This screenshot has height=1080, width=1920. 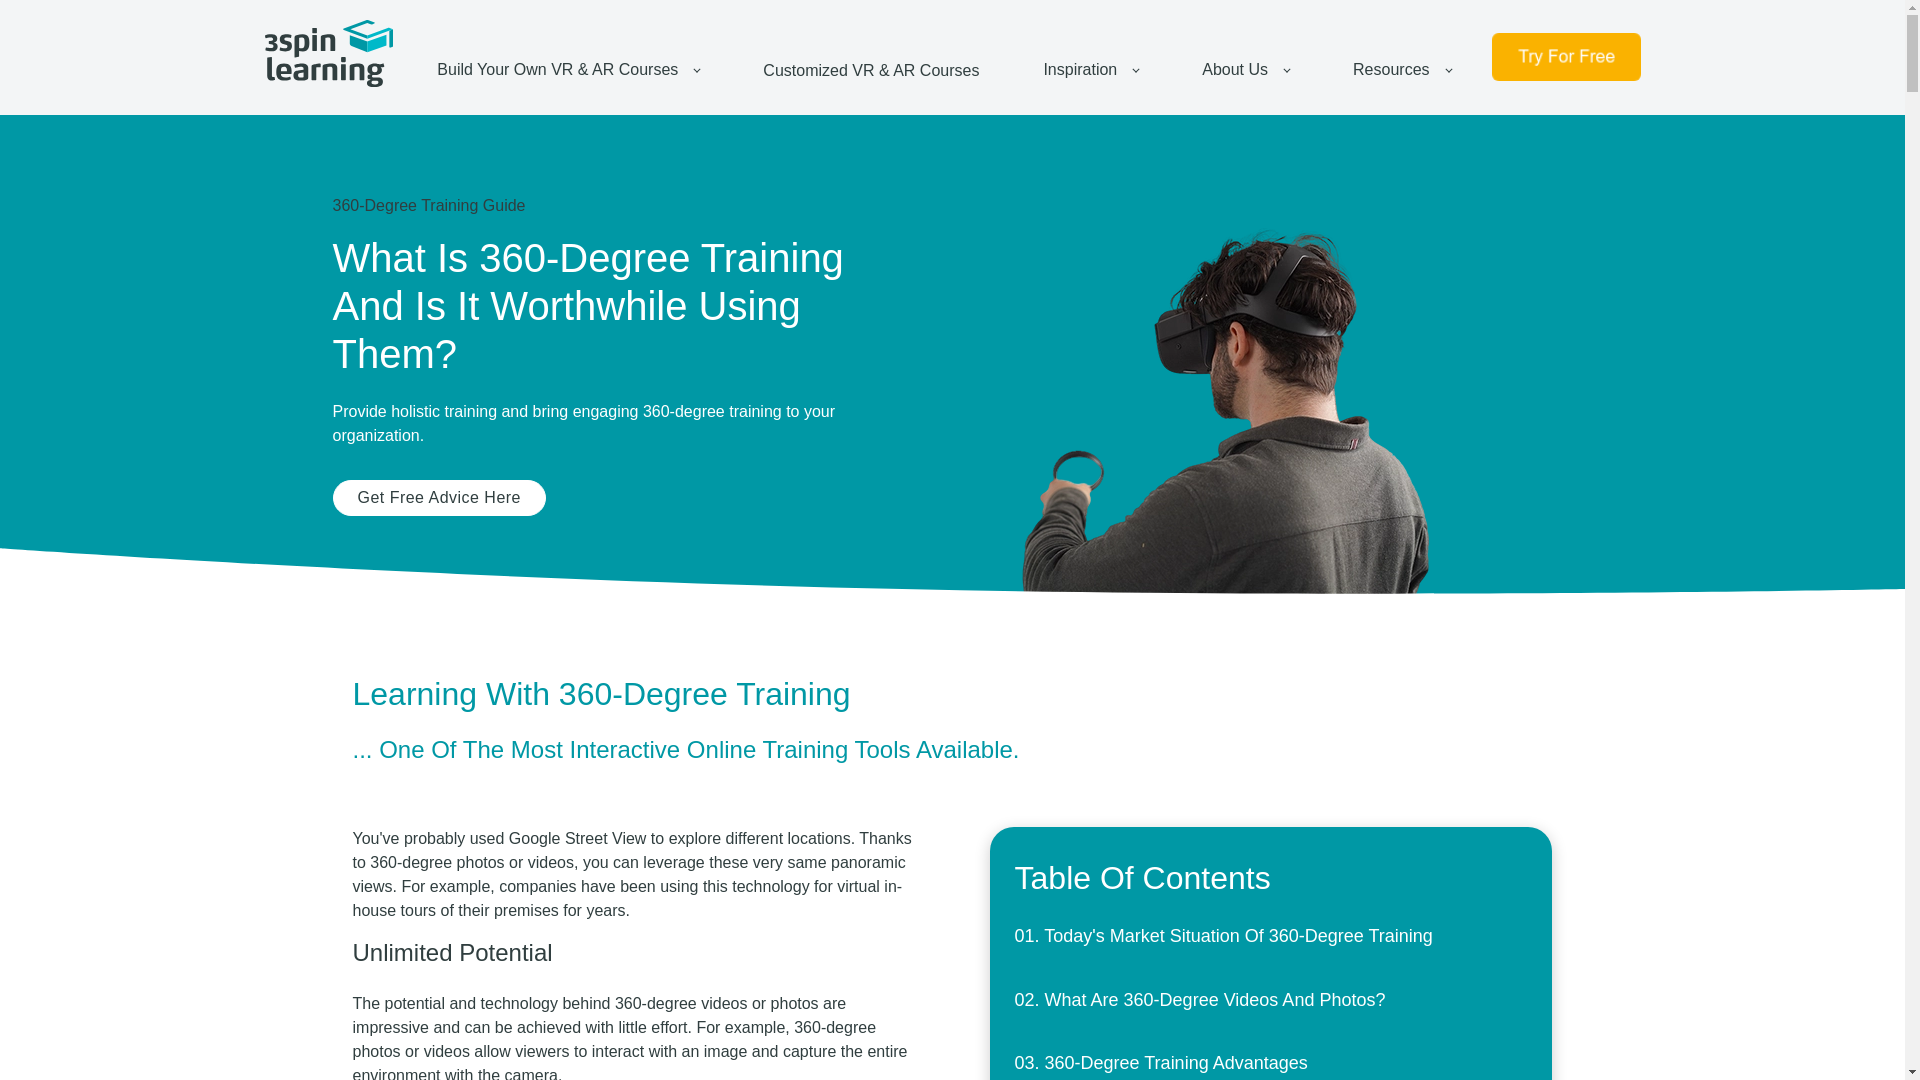 What do you see at coordinates (1246, 70) in the screenshot?
I see `About Us` at bounding box center [1246, 70].